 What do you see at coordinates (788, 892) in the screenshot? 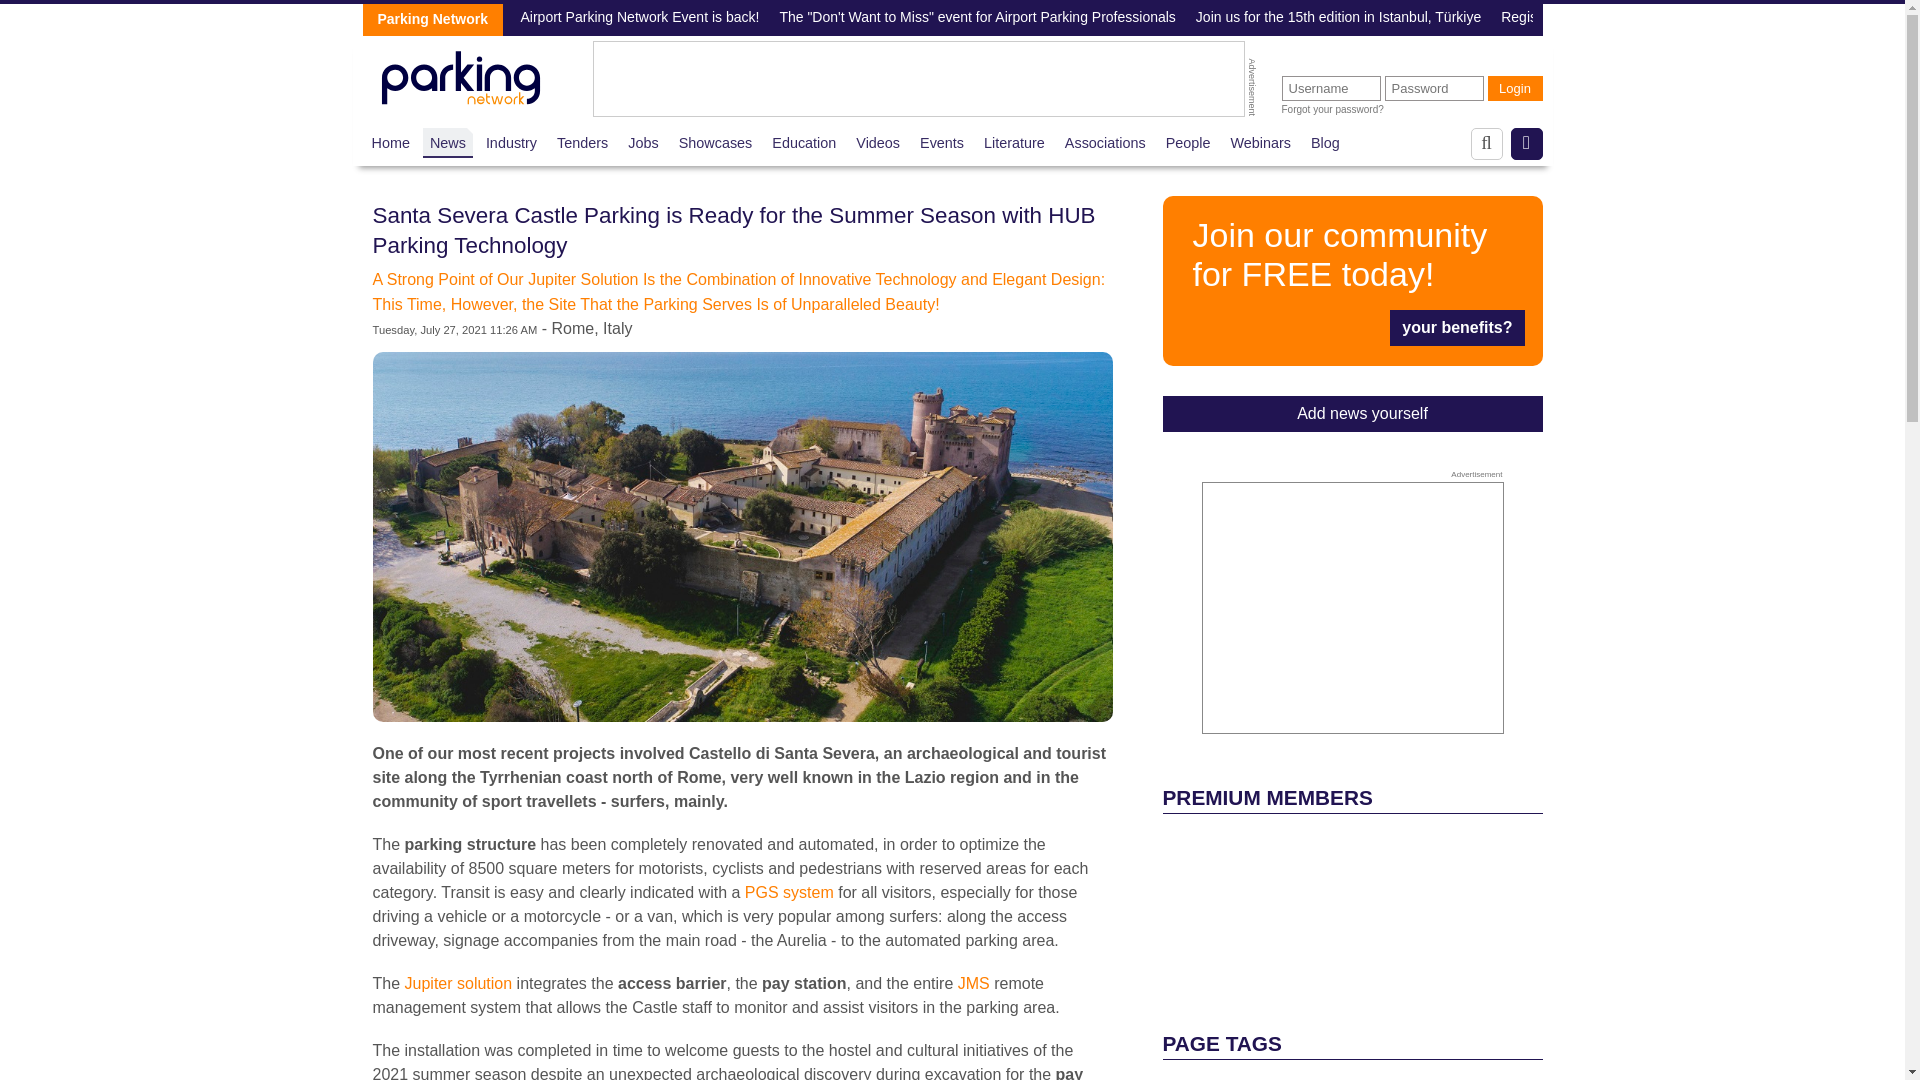
I see `PGS system` at bounding box center [788, 892].